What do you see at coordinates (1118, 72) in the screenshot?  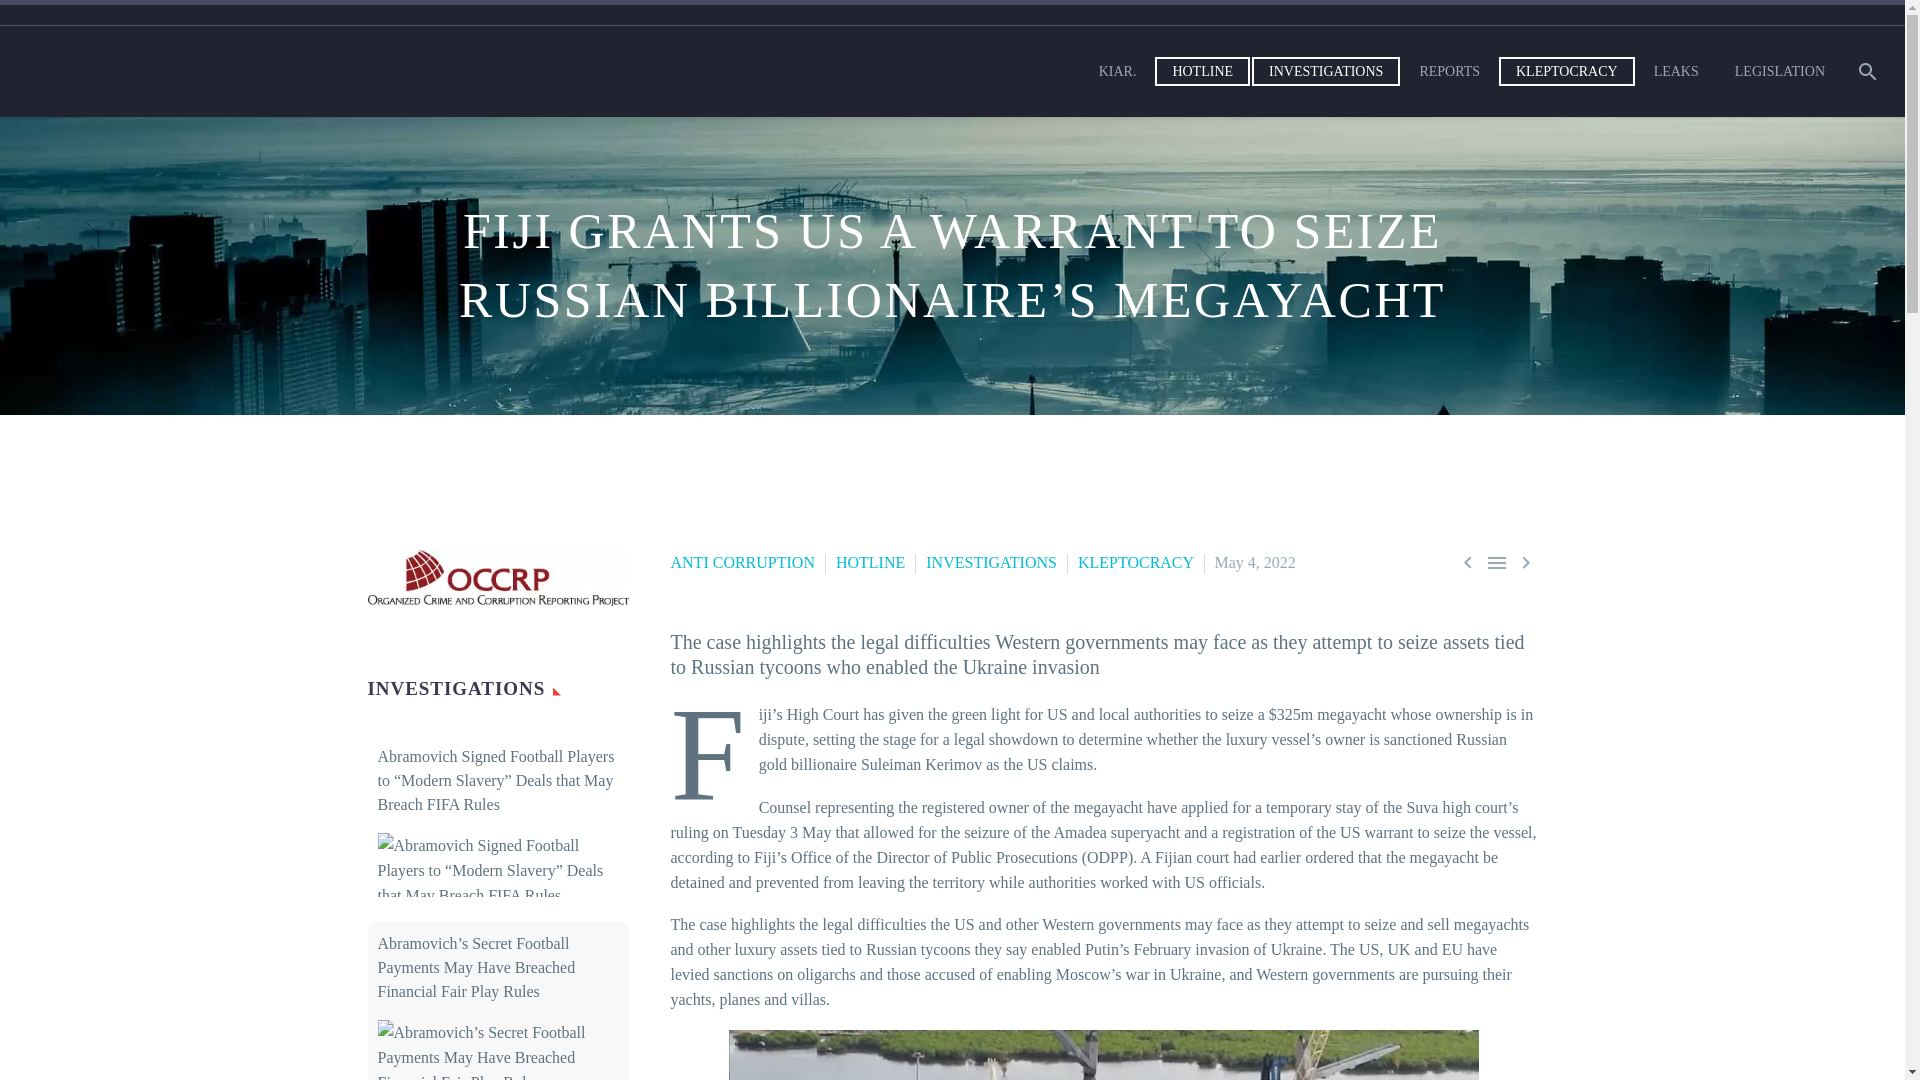 I see `KIAR.` at bounding box center [1118, 72].